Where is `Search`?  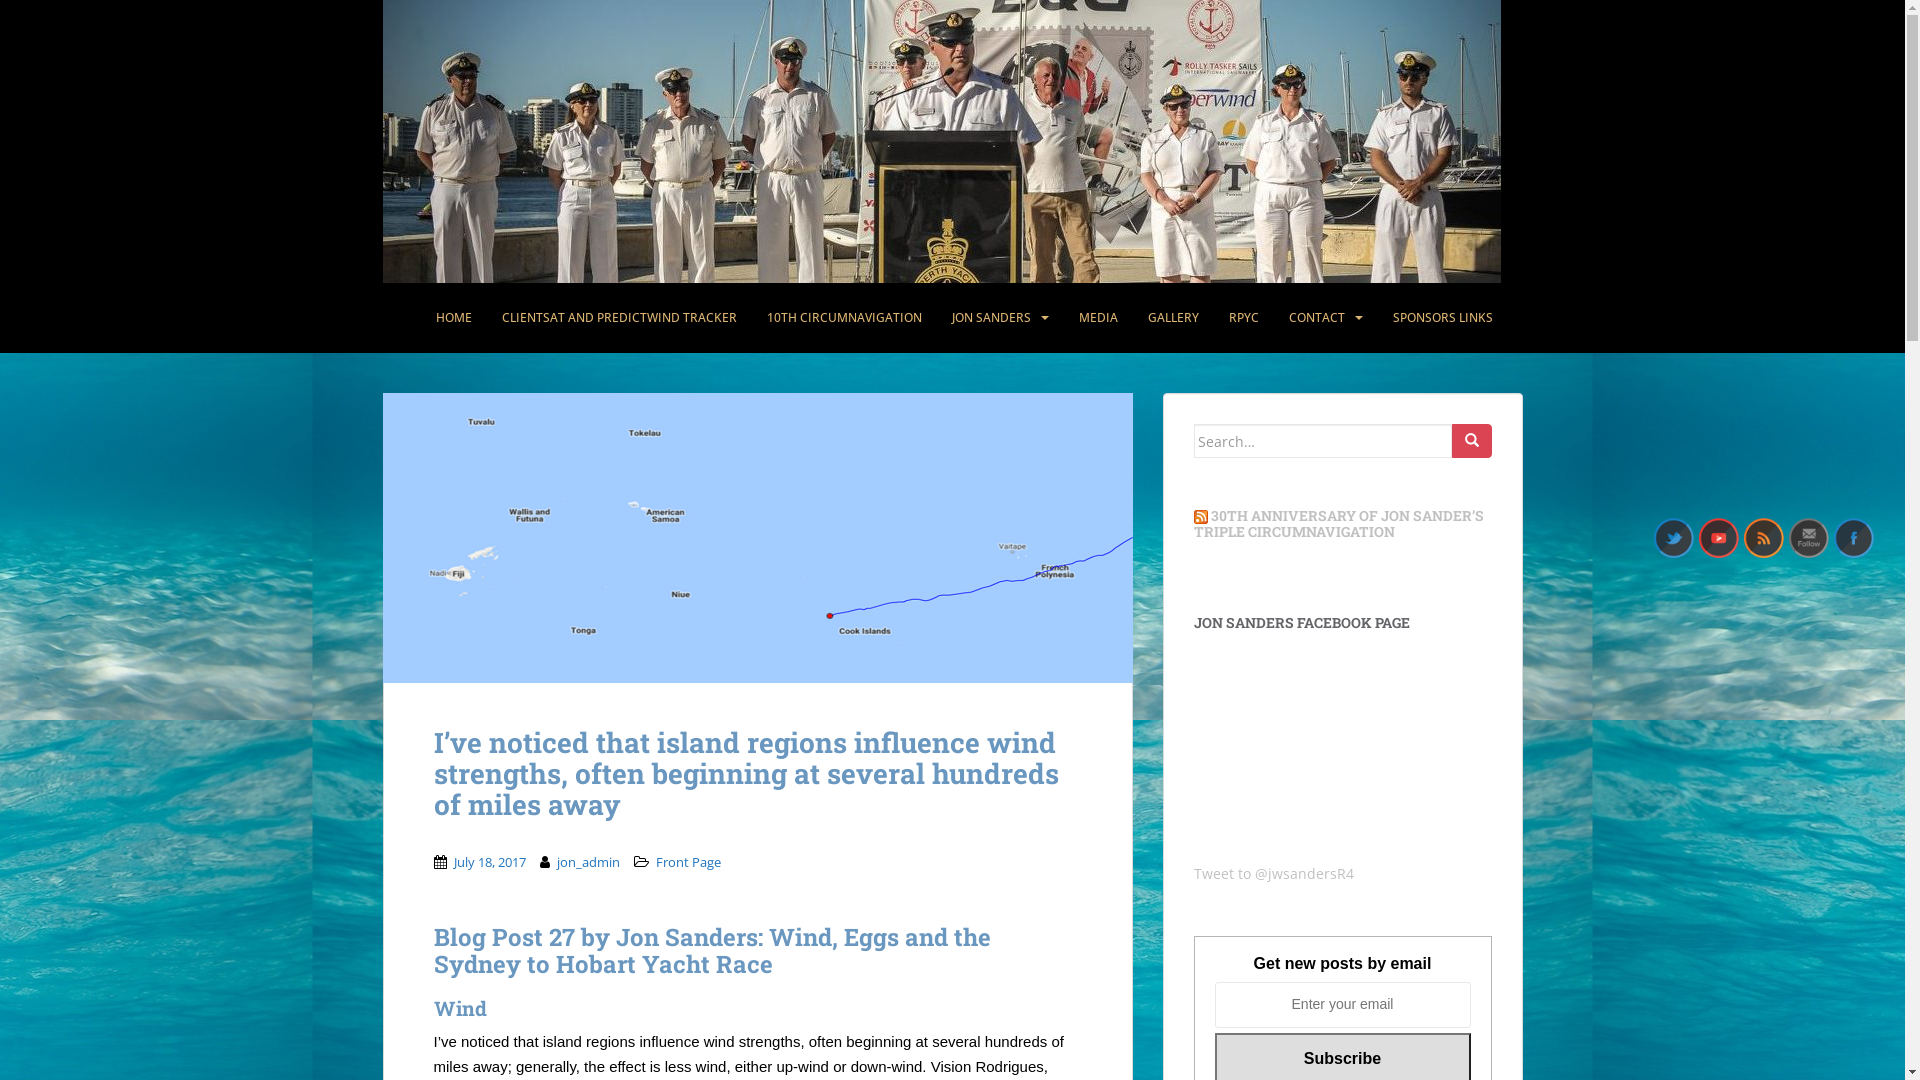
Search is located at coordinates (1472, 441).